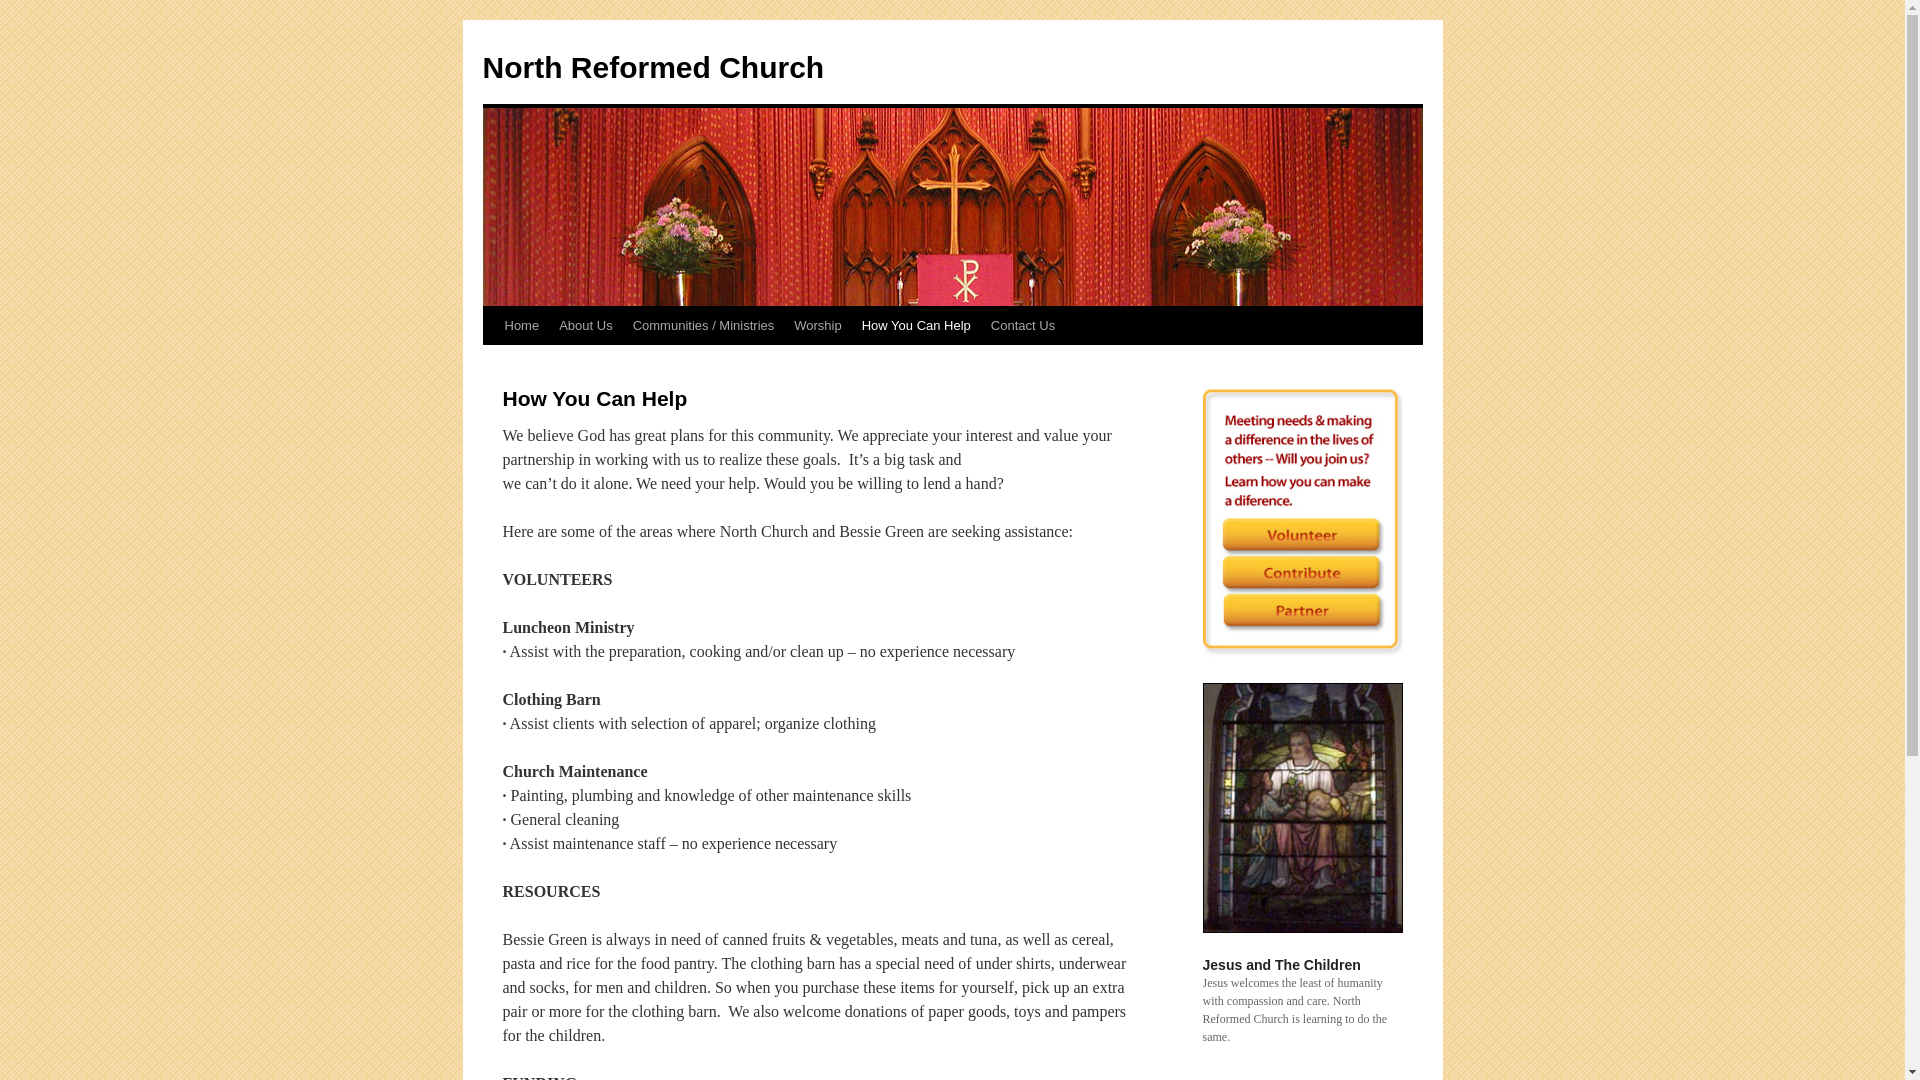 The height and width of the screenshot is (1080, 1920). I want to click on Home, so click(521, 325).